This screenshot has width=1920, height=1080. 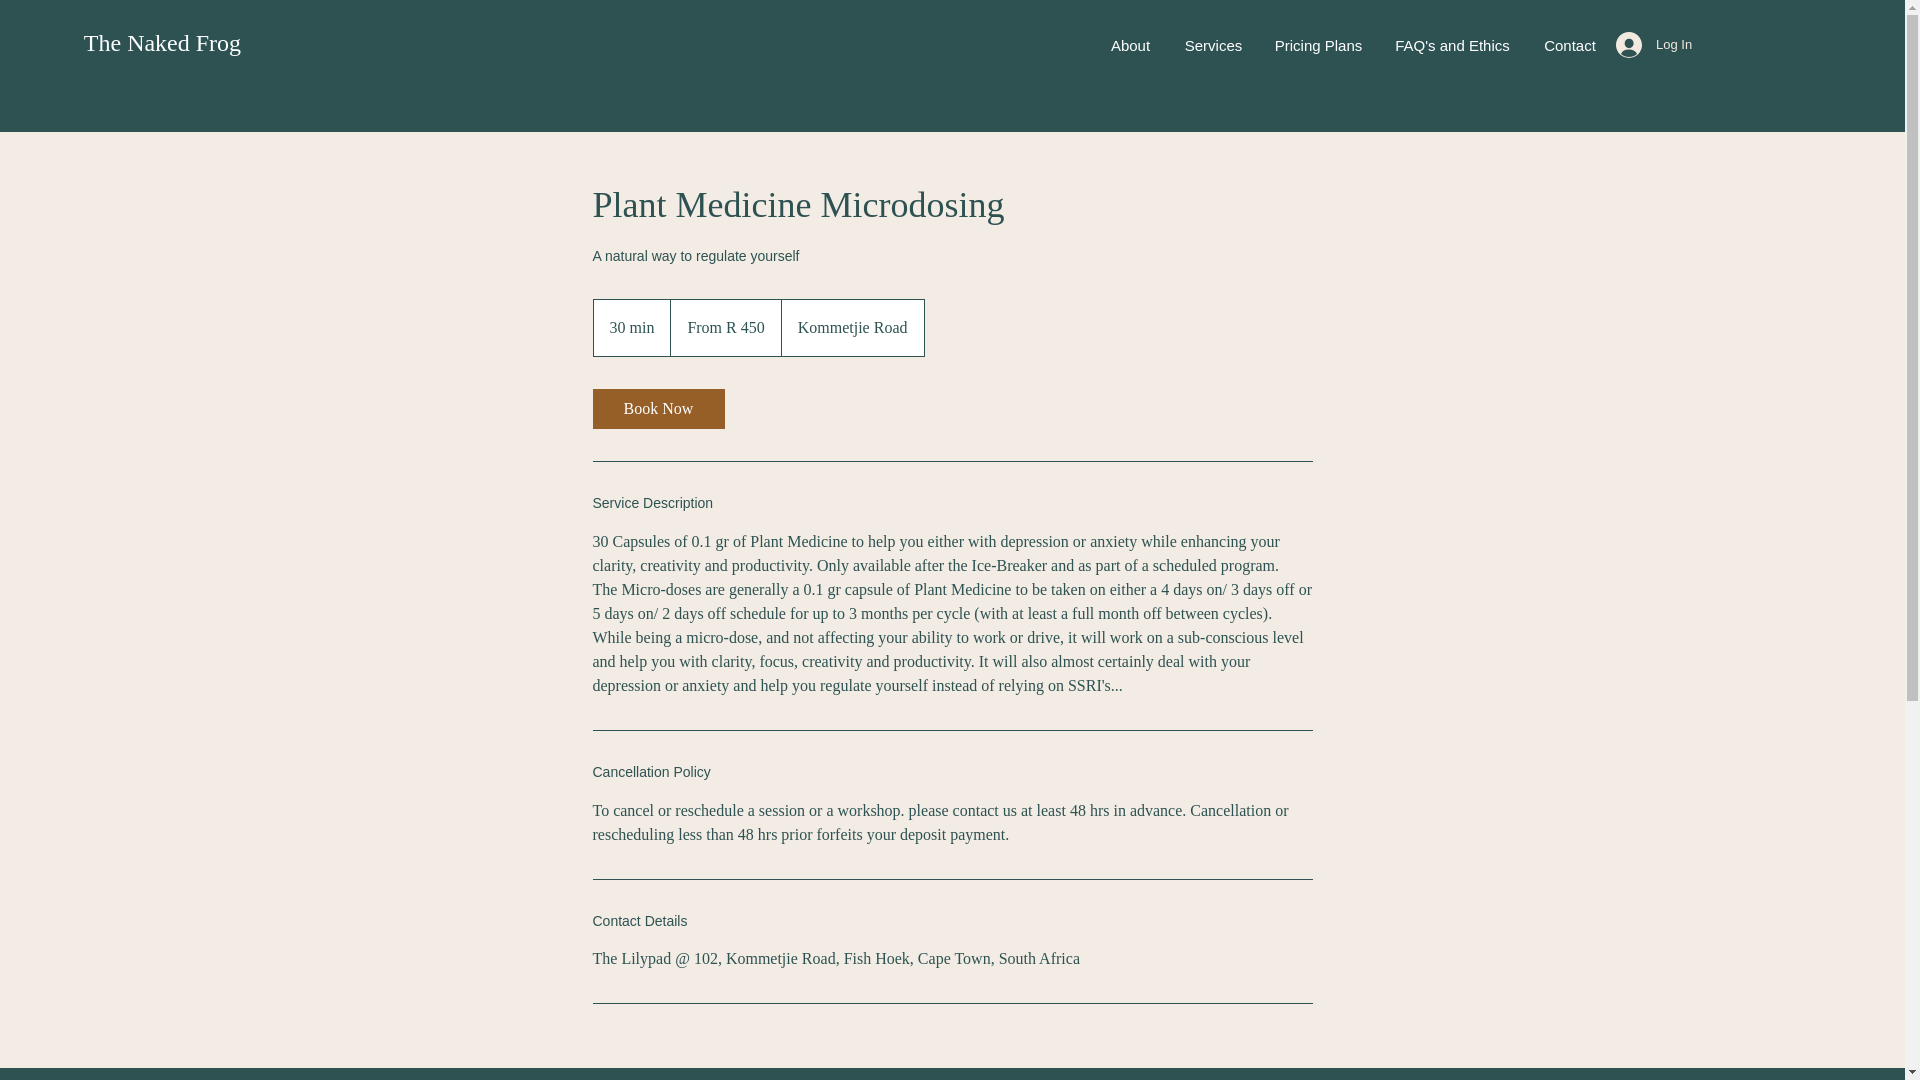 What do you see at coordinates (1644, 44) in the screenshot?
I see `Log In` at bounding box center [1644, 44].